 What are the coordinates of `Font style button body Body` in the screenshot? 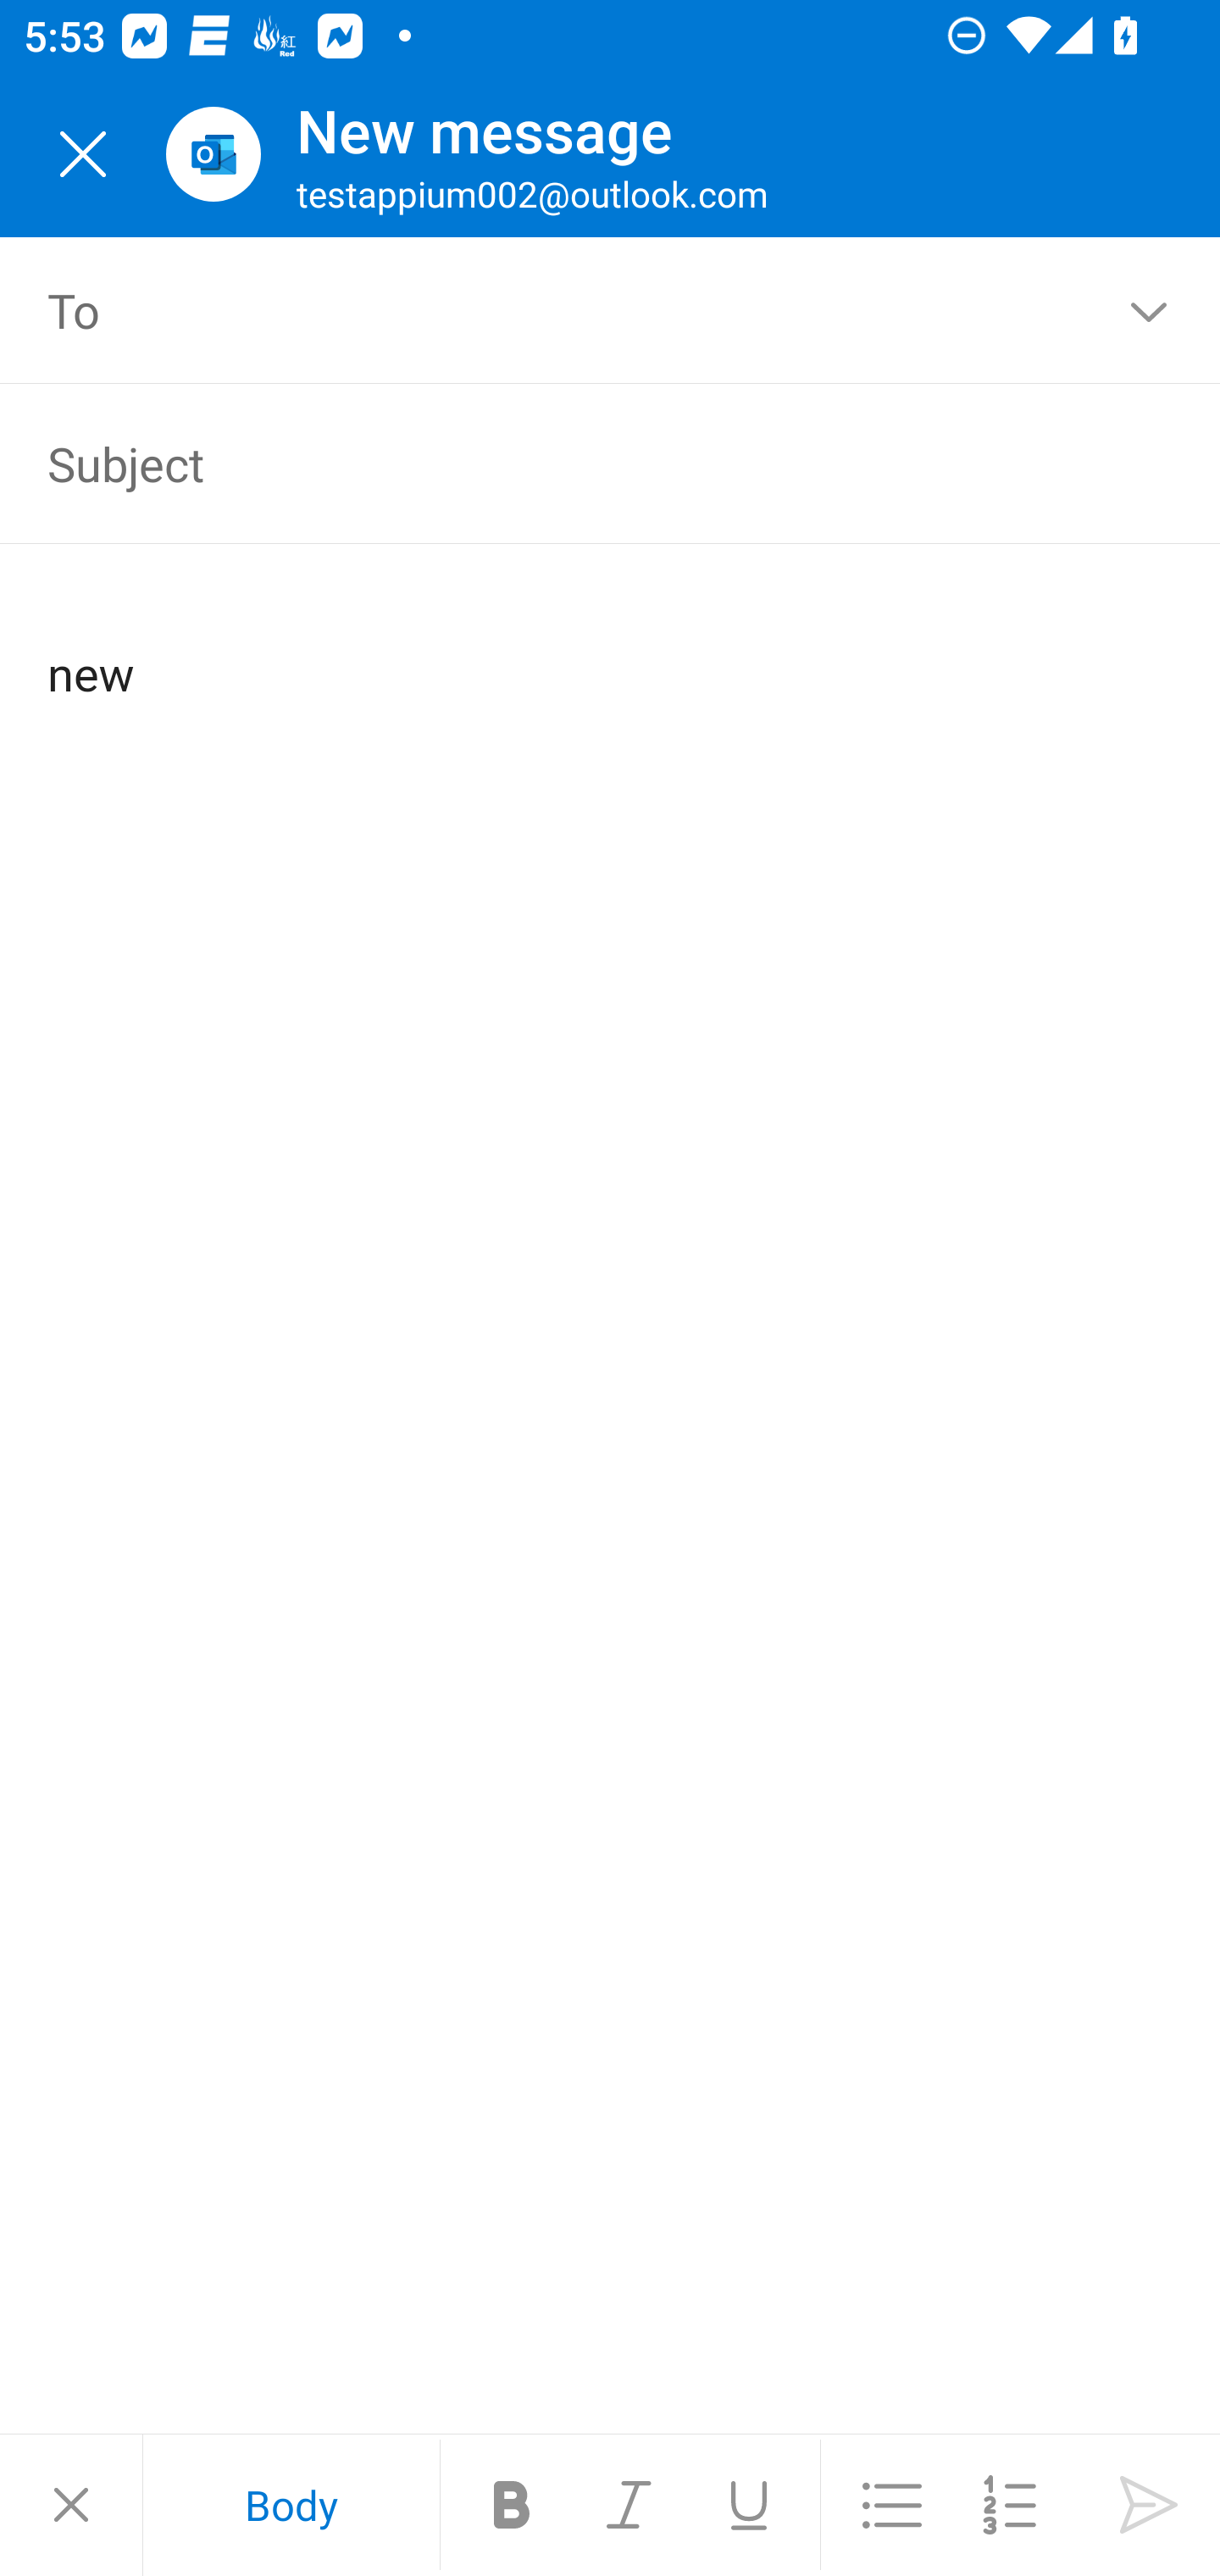 It's located at (291, 2505).